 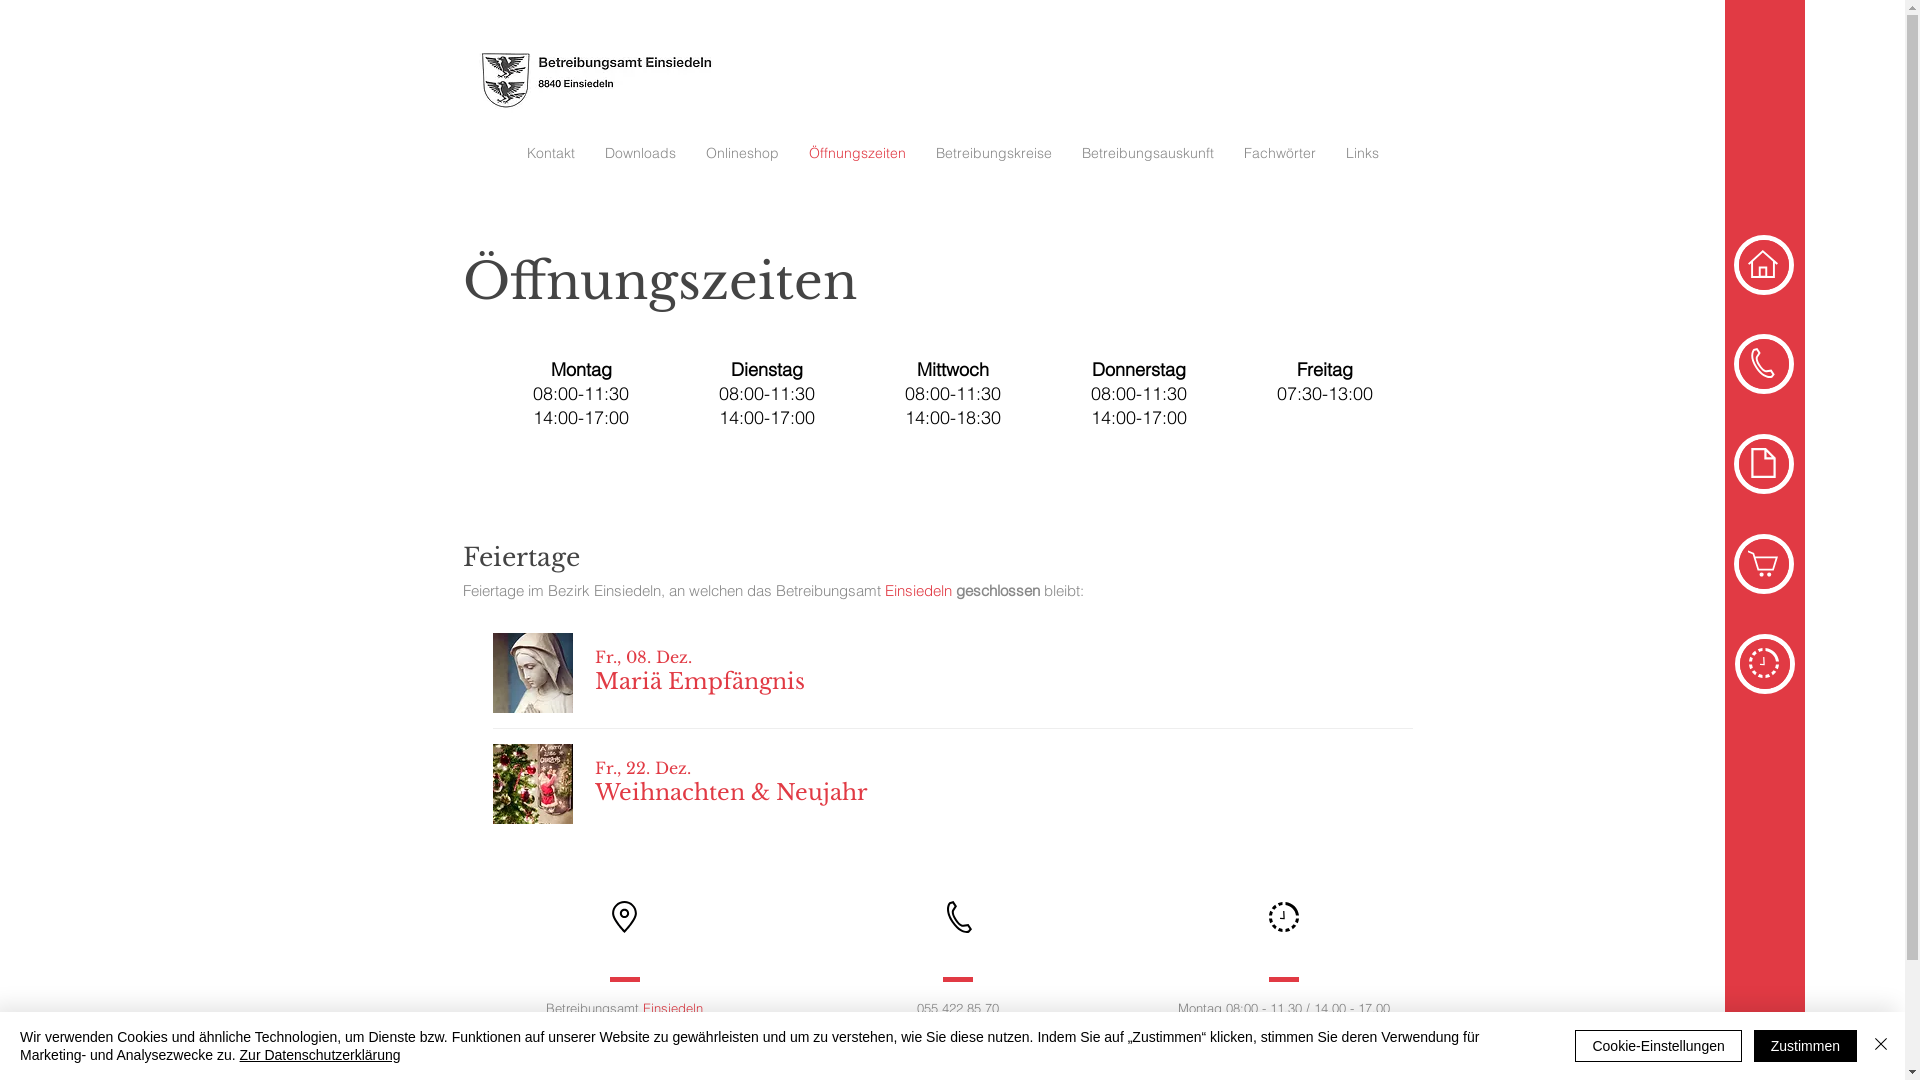 What do you see at coordinates (994, 153) in the screenshot?
I see `Betreibungskreise` at bounding box center [994, 153].